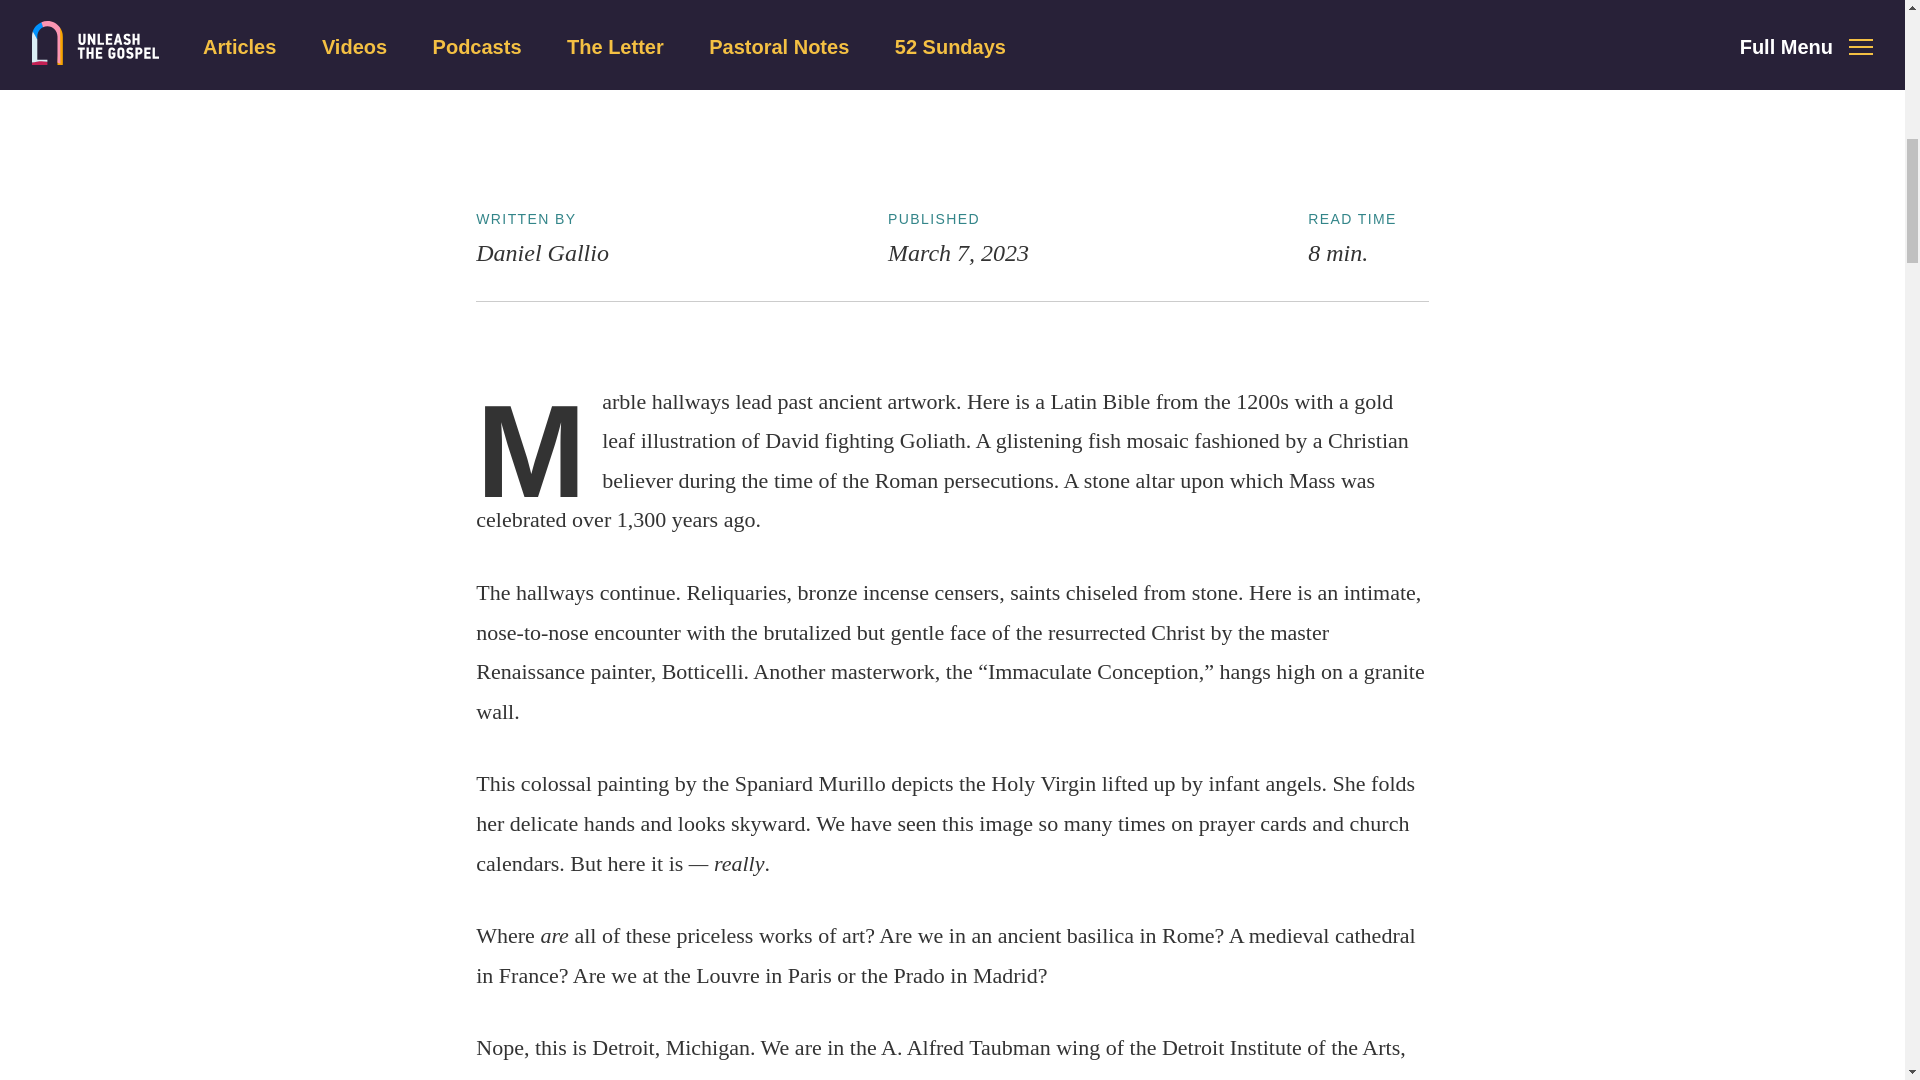 Image resolution: width=1920 pixels, height=1080 pixels. What do you see at coordinates (542, 252) in the screenshot?
I see `Daniel Gallio` at bounding box center [542, 252].